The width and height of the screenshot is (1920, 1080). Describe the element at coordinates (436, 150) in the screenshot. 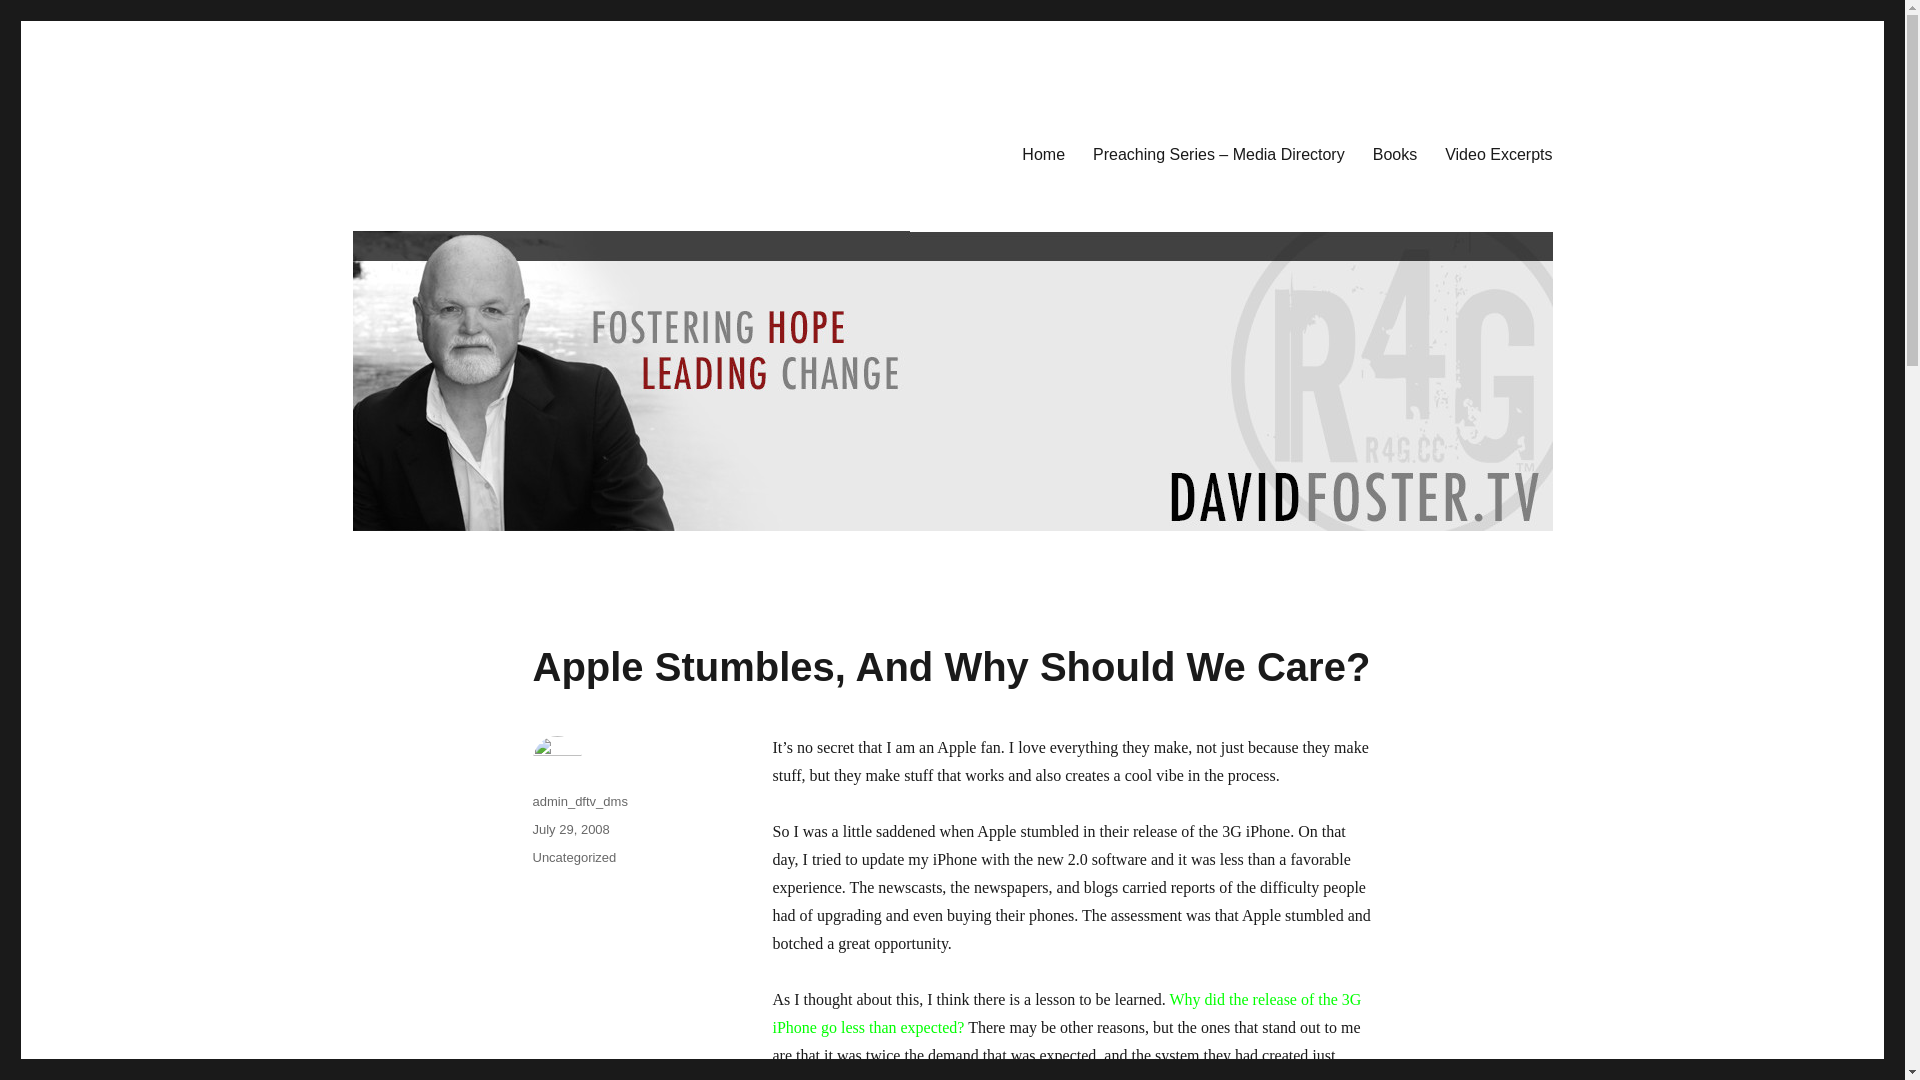

I see `David Foster` at that location.